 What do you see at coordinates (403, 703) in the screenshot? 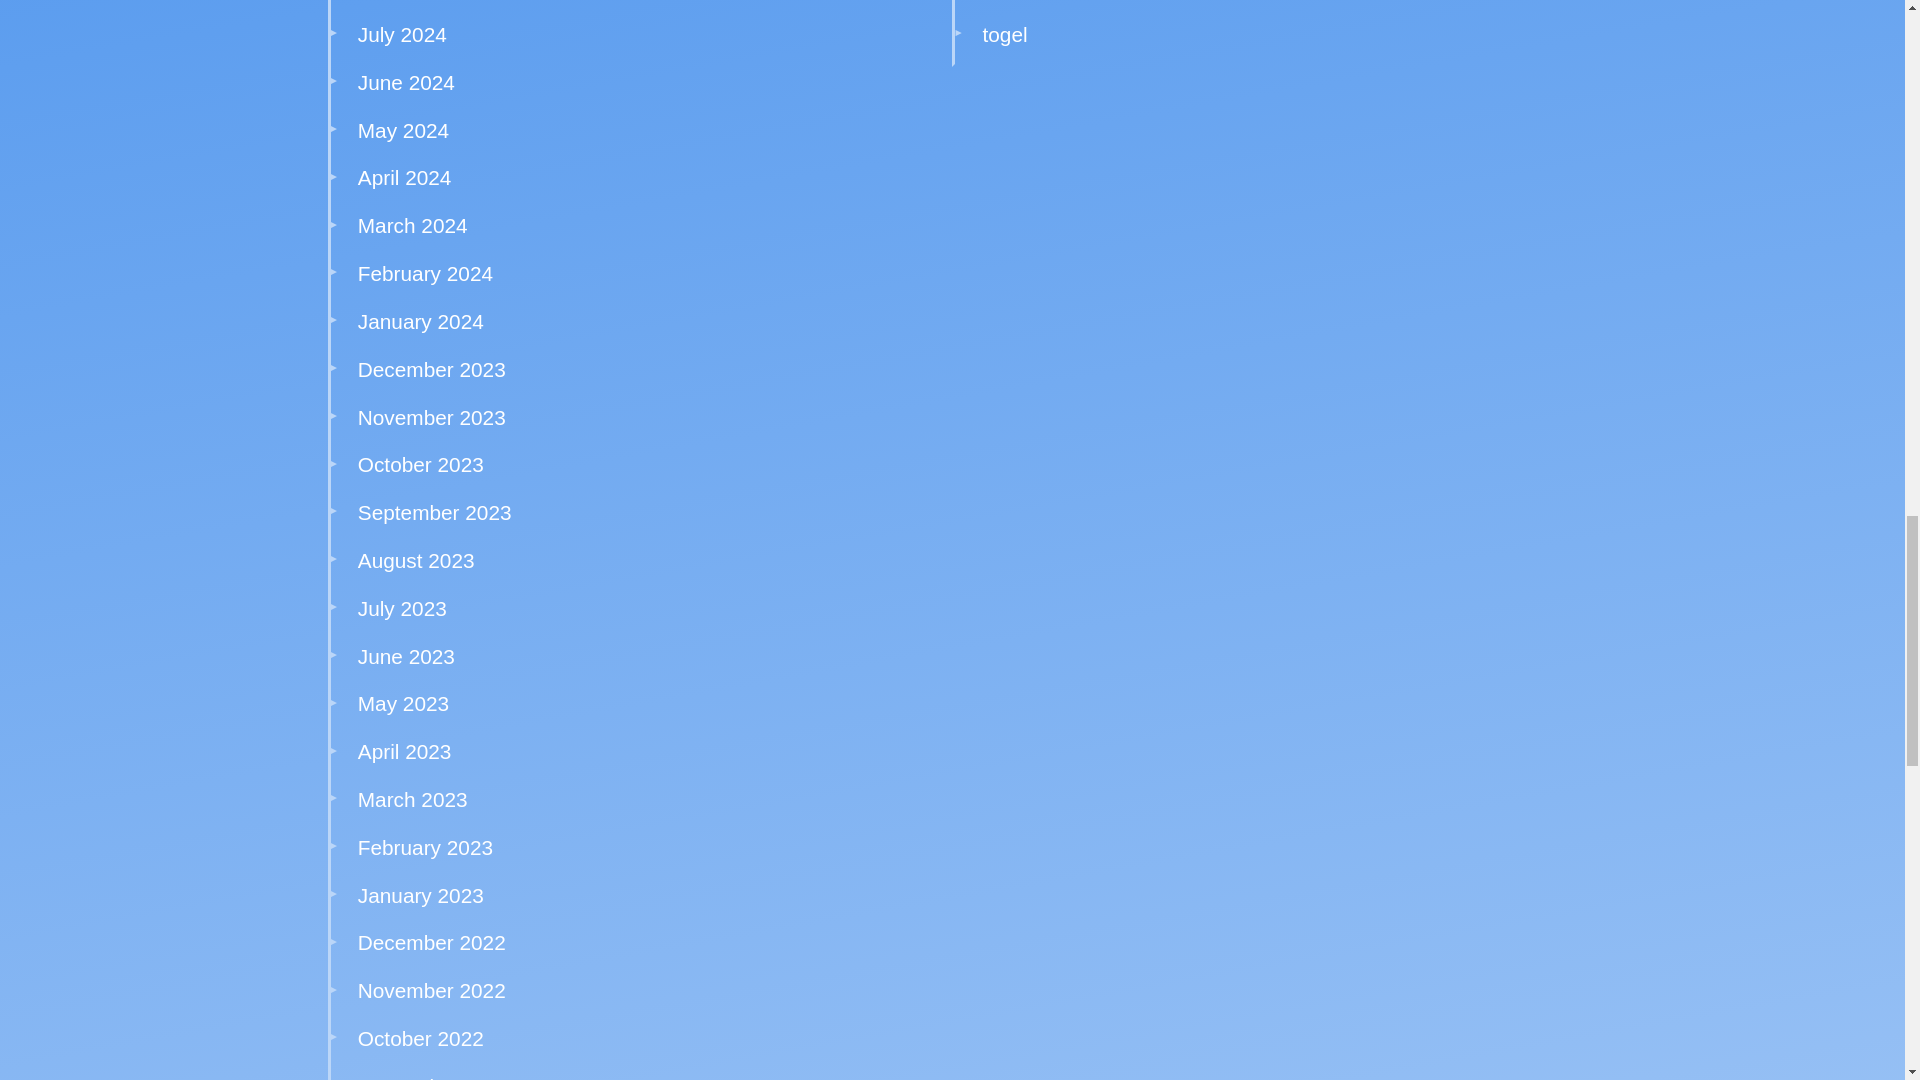
I see `May 2023` at bounding box center [403, 703].